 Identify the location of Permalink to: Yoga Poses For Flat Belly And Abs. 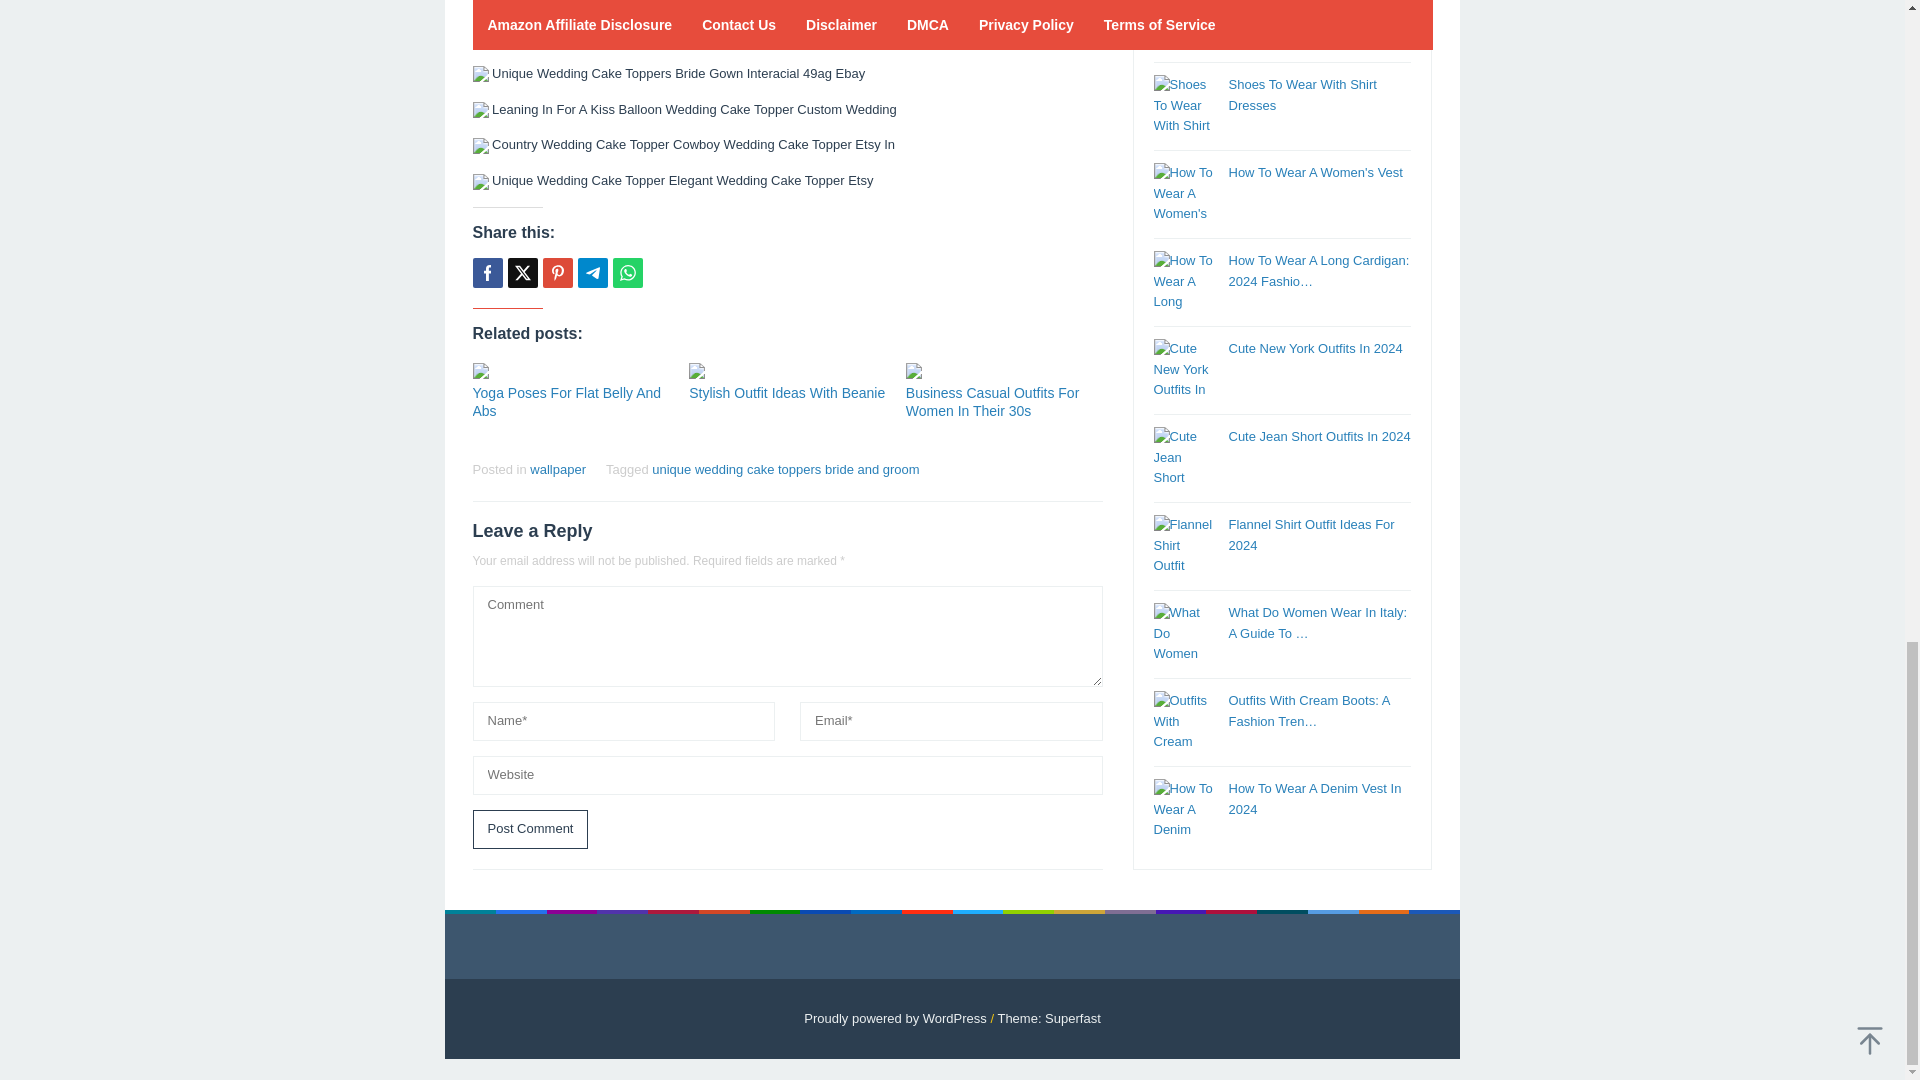
(566, 402).